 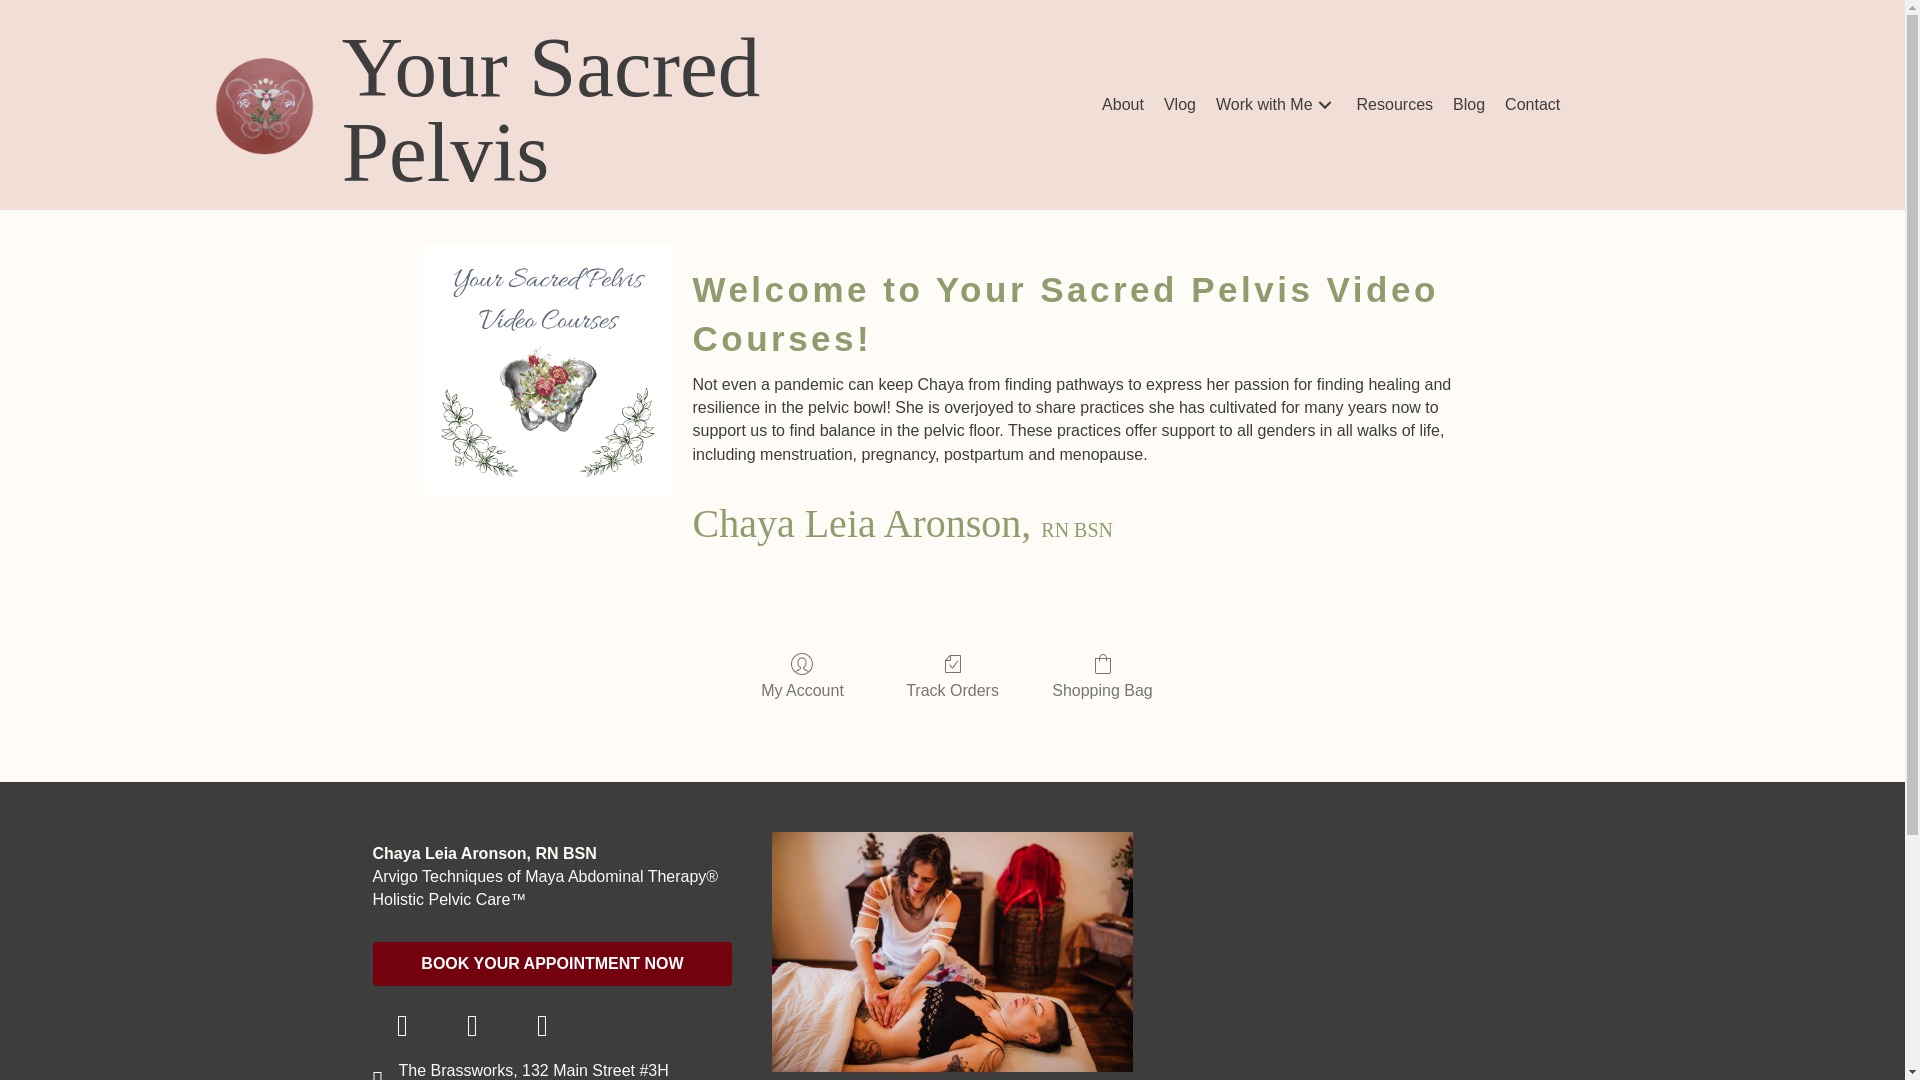 I want to click on Blog, so click(x=1469, y=104).